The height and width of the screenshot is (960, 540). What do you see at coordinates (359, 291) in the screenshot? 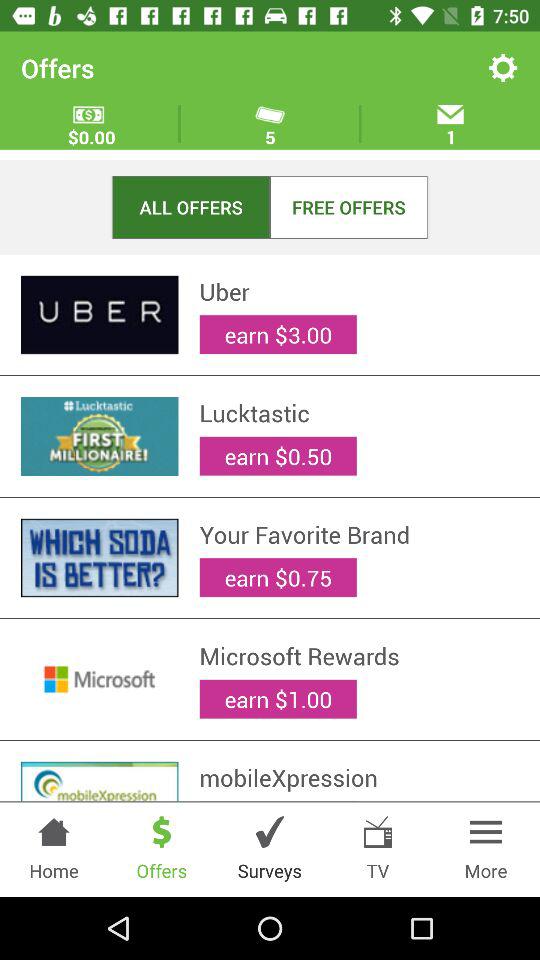
I see `choose item below the all offers` at bounding box center [359, 291].